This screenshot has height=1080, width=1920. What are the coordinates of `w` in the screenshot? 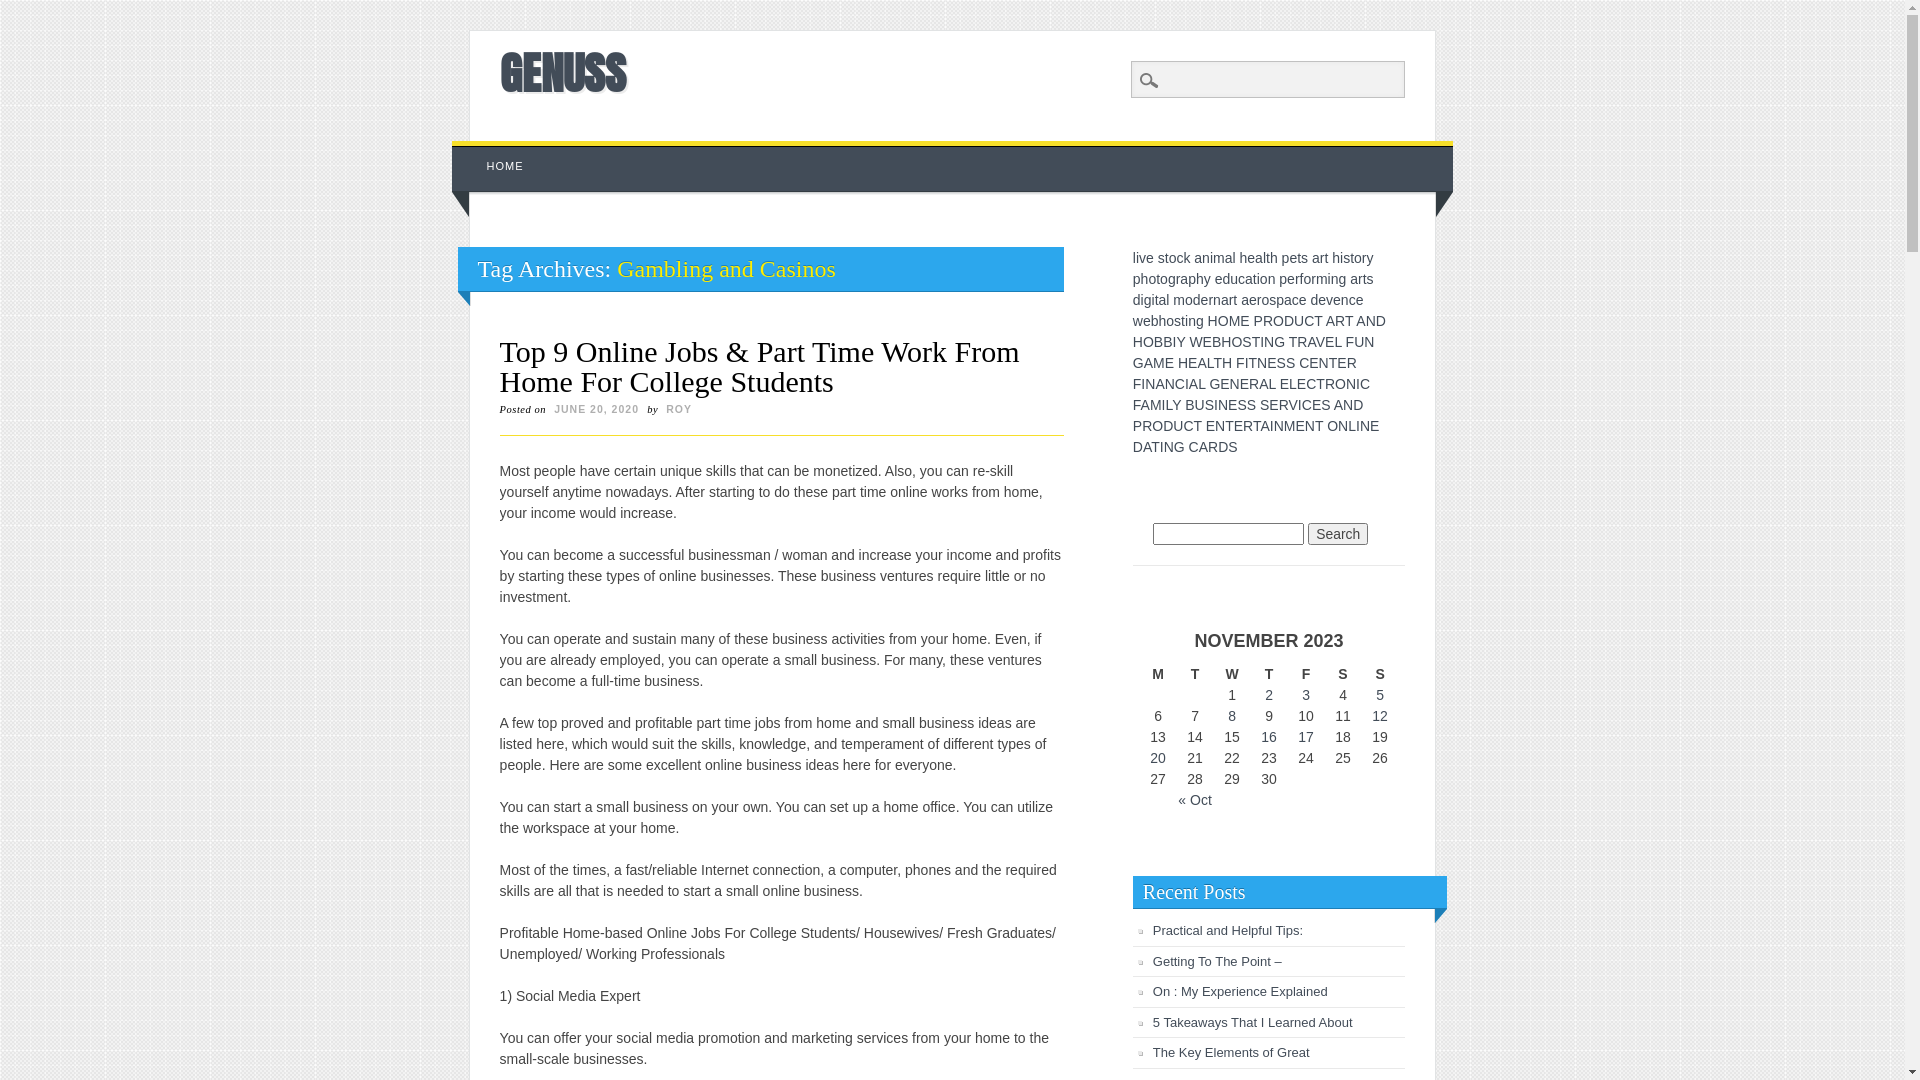 It's located at (1138, 321).